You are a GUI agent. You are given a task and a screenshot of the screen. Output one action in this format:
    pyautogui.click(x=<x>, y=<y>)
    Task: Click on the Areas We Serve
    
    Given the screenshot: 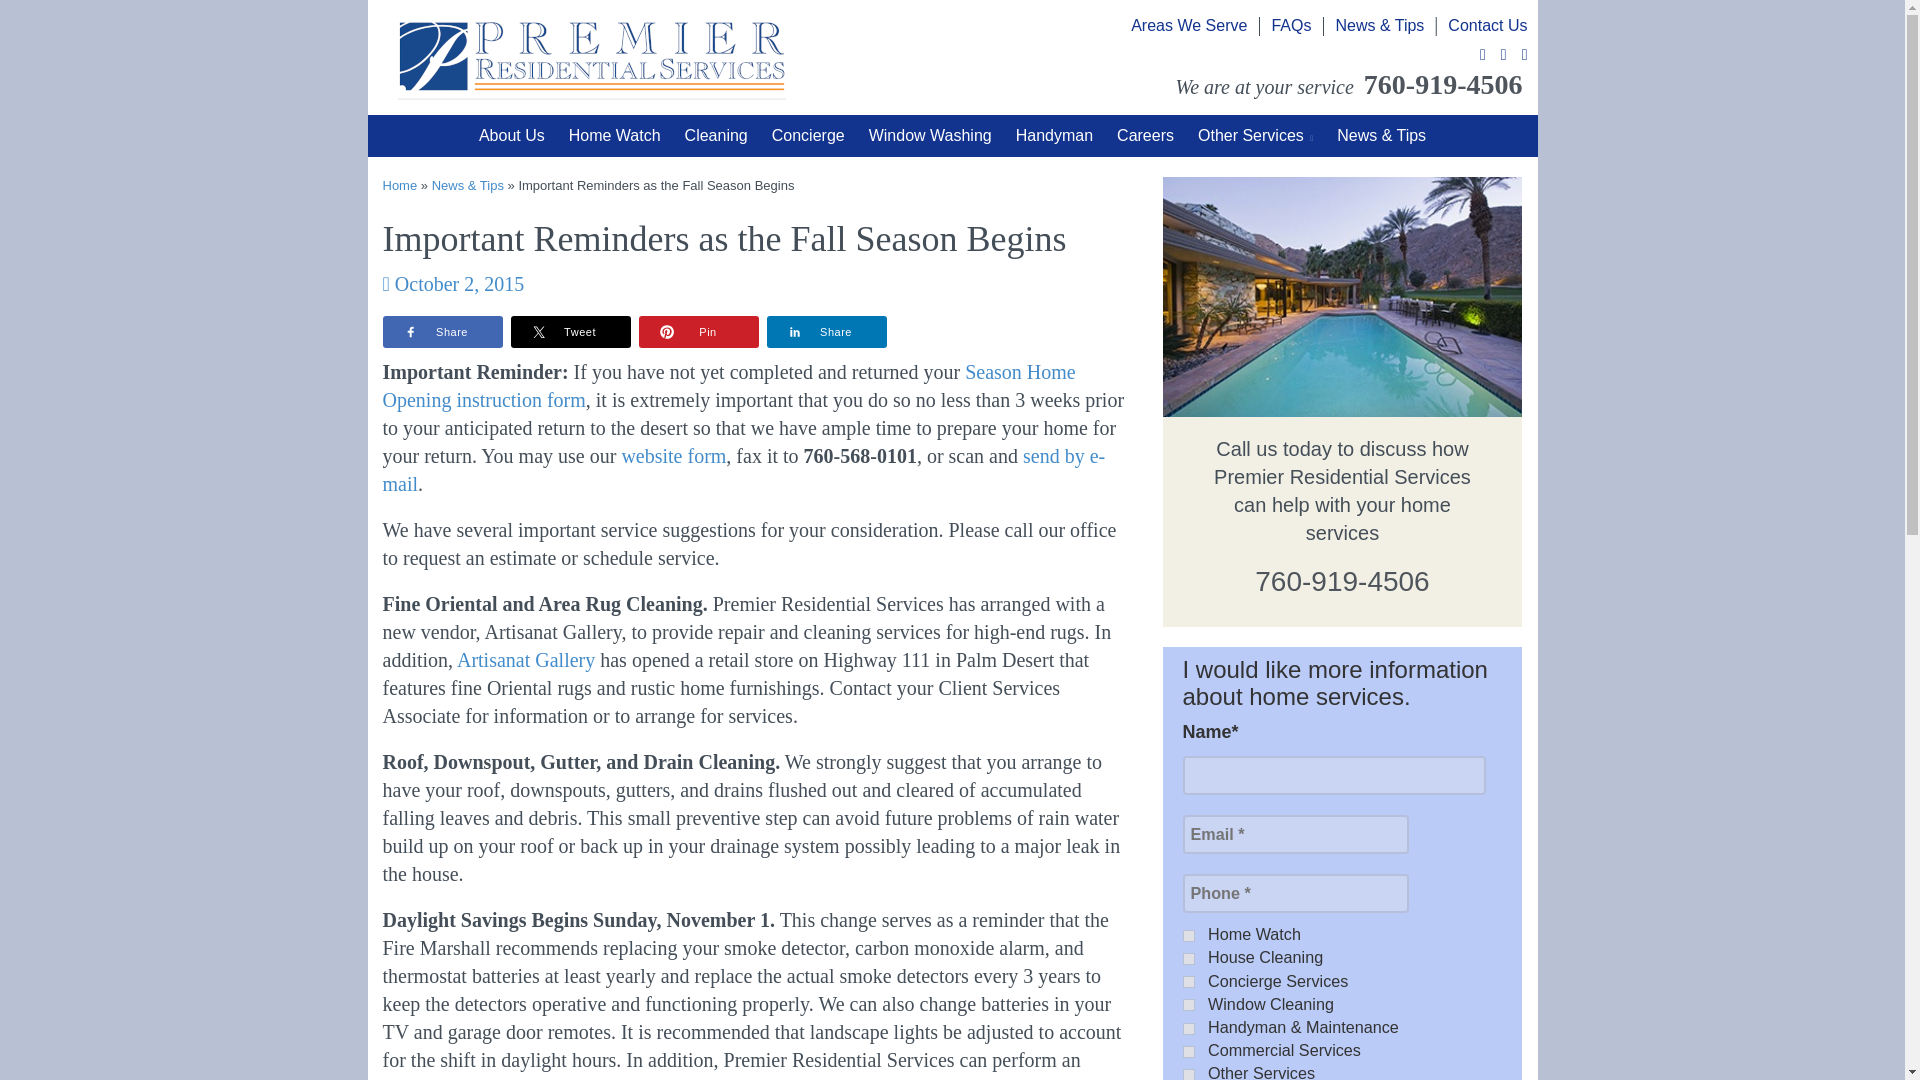 What is the action you would take?
    pyautogui.click(x=1188, y=25)
    